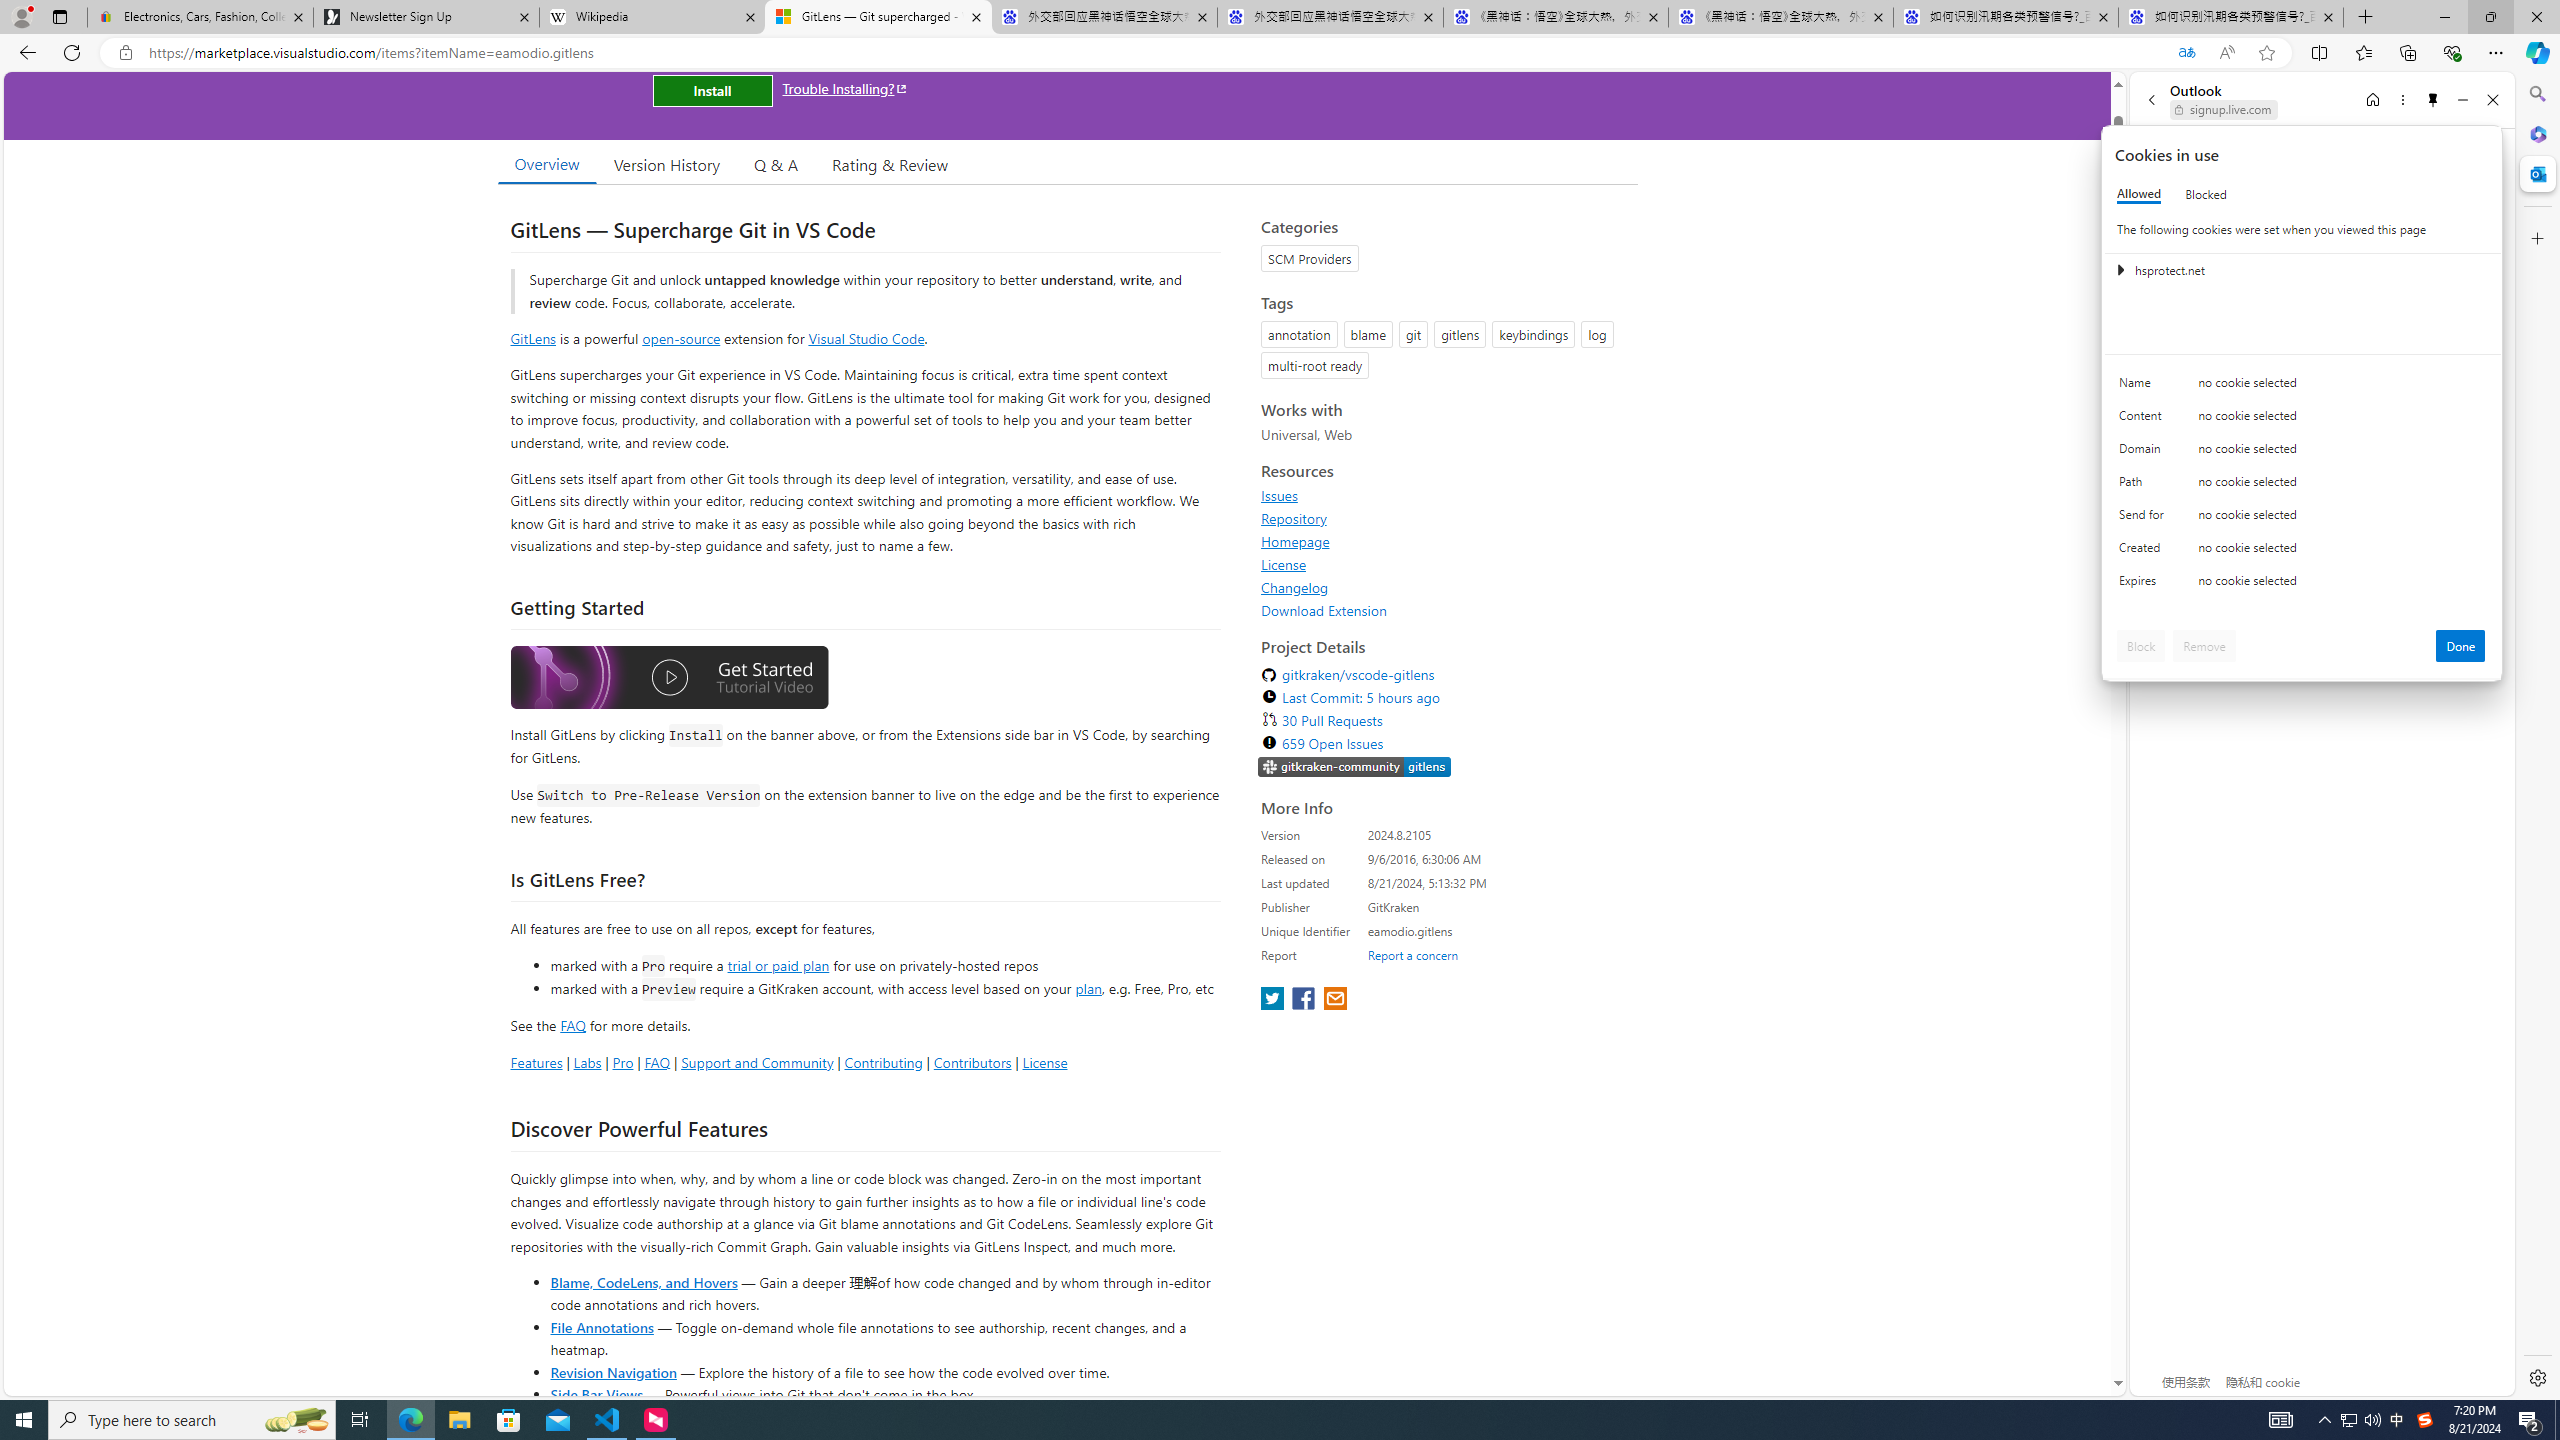  Describe the element at coordinates (2145, 420) in the screenshot. I see `Content` at that location.